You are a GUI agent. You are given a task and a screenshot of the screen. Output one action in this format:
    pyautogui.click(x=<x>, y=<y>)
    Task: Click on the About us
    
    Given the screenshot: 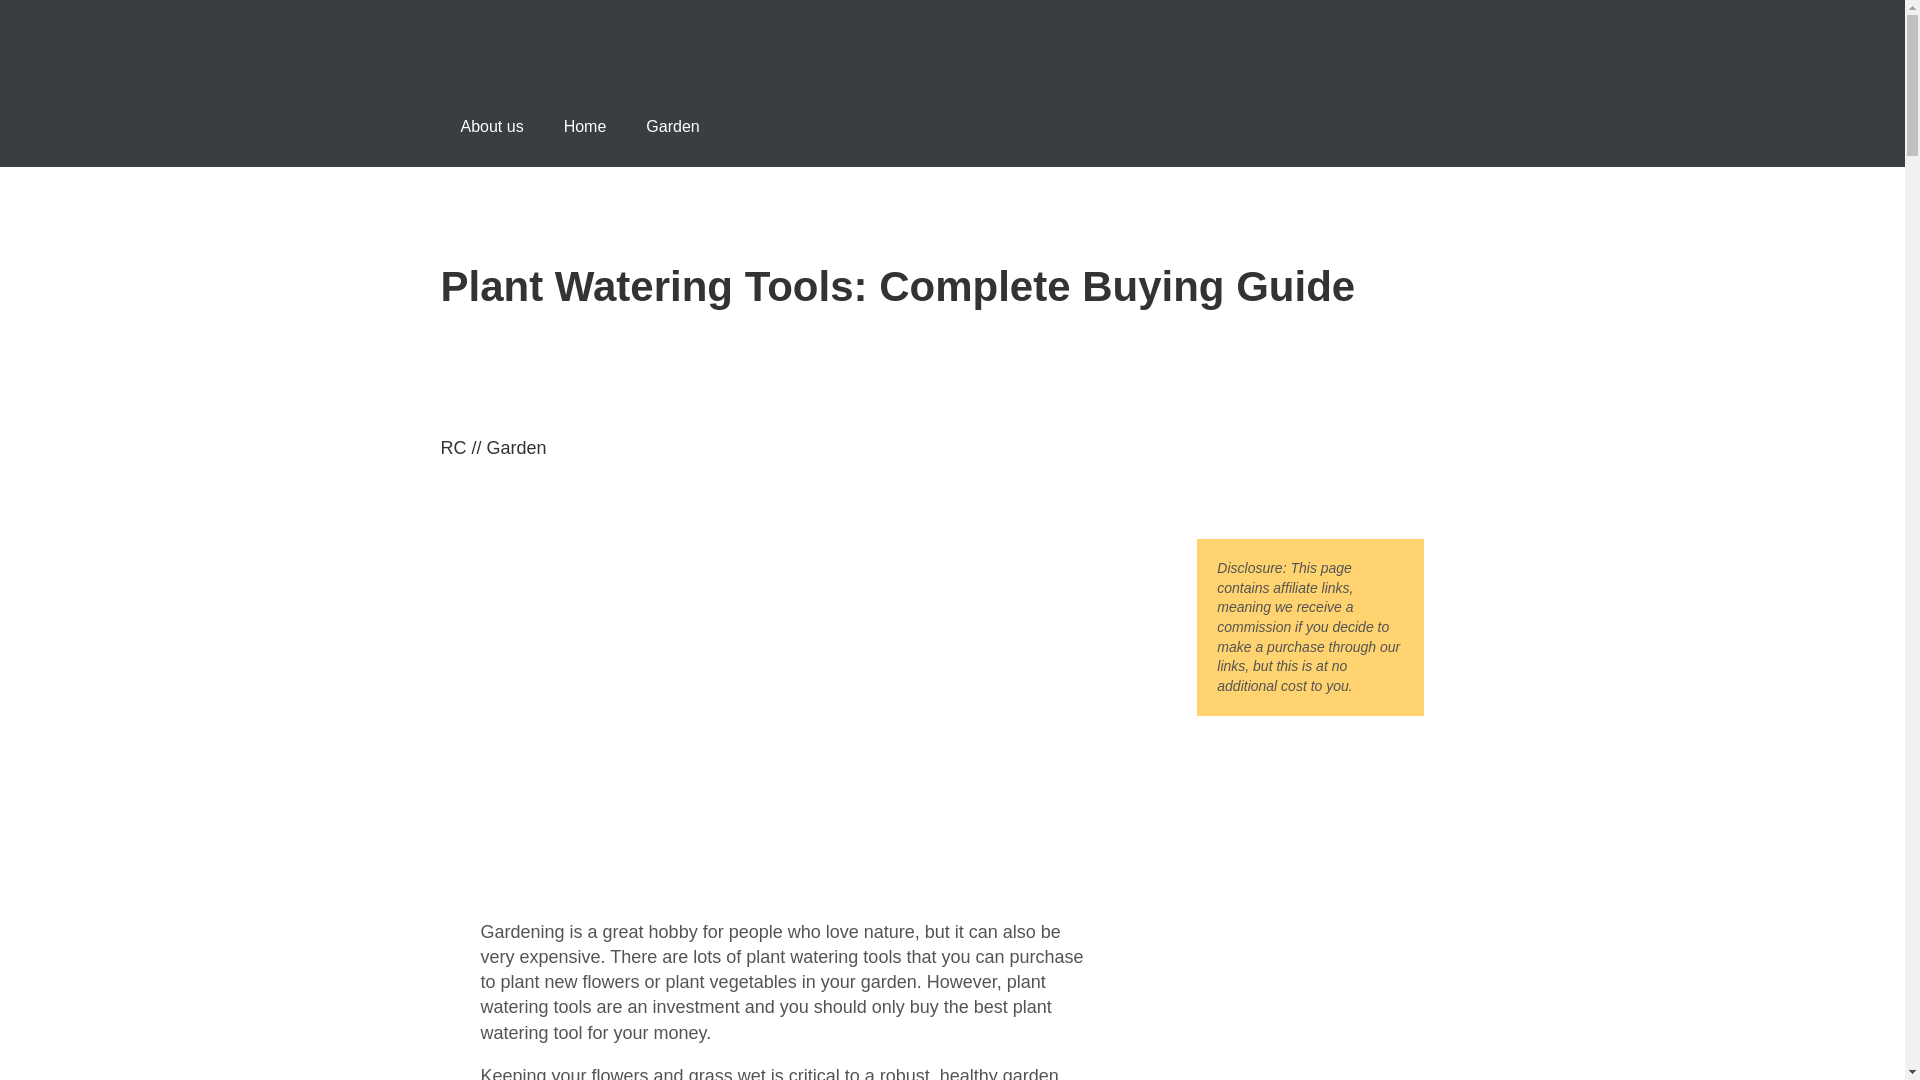 What is the action you would take?
    pyautogui.click(x=491, y=127)
    